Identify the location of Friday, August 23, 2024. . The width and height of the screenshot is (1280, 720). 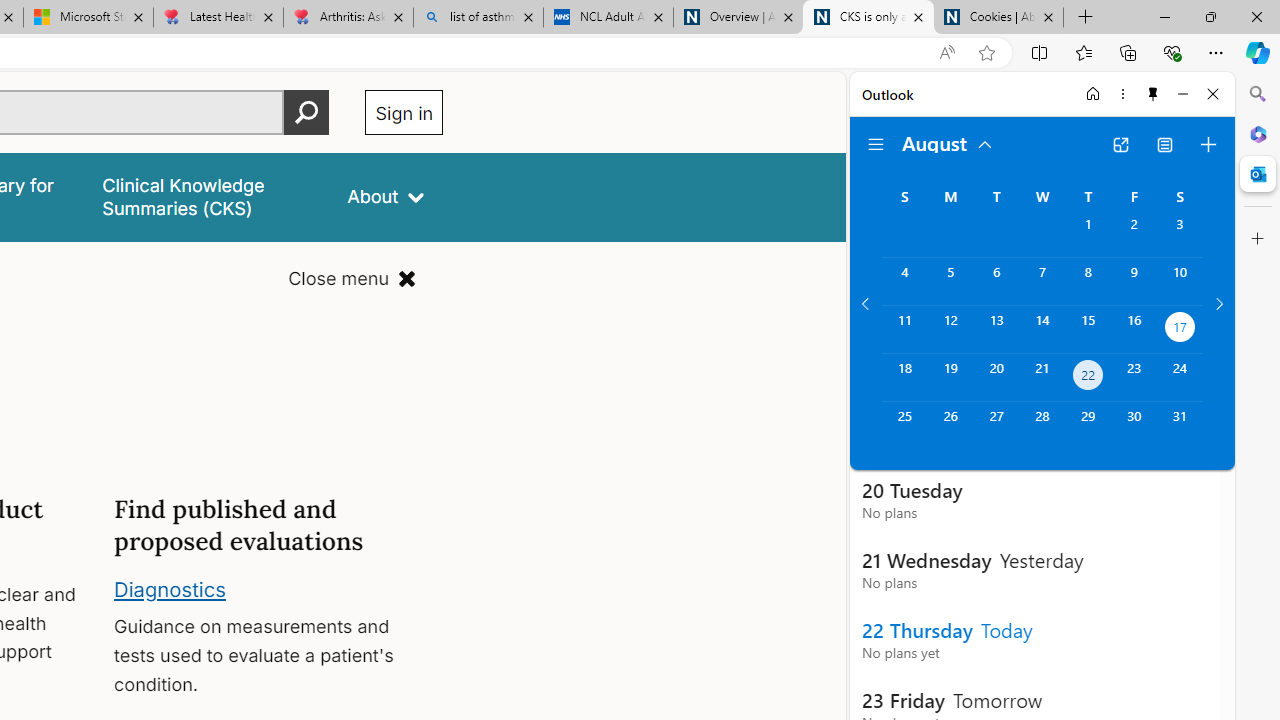
(1134, 378).